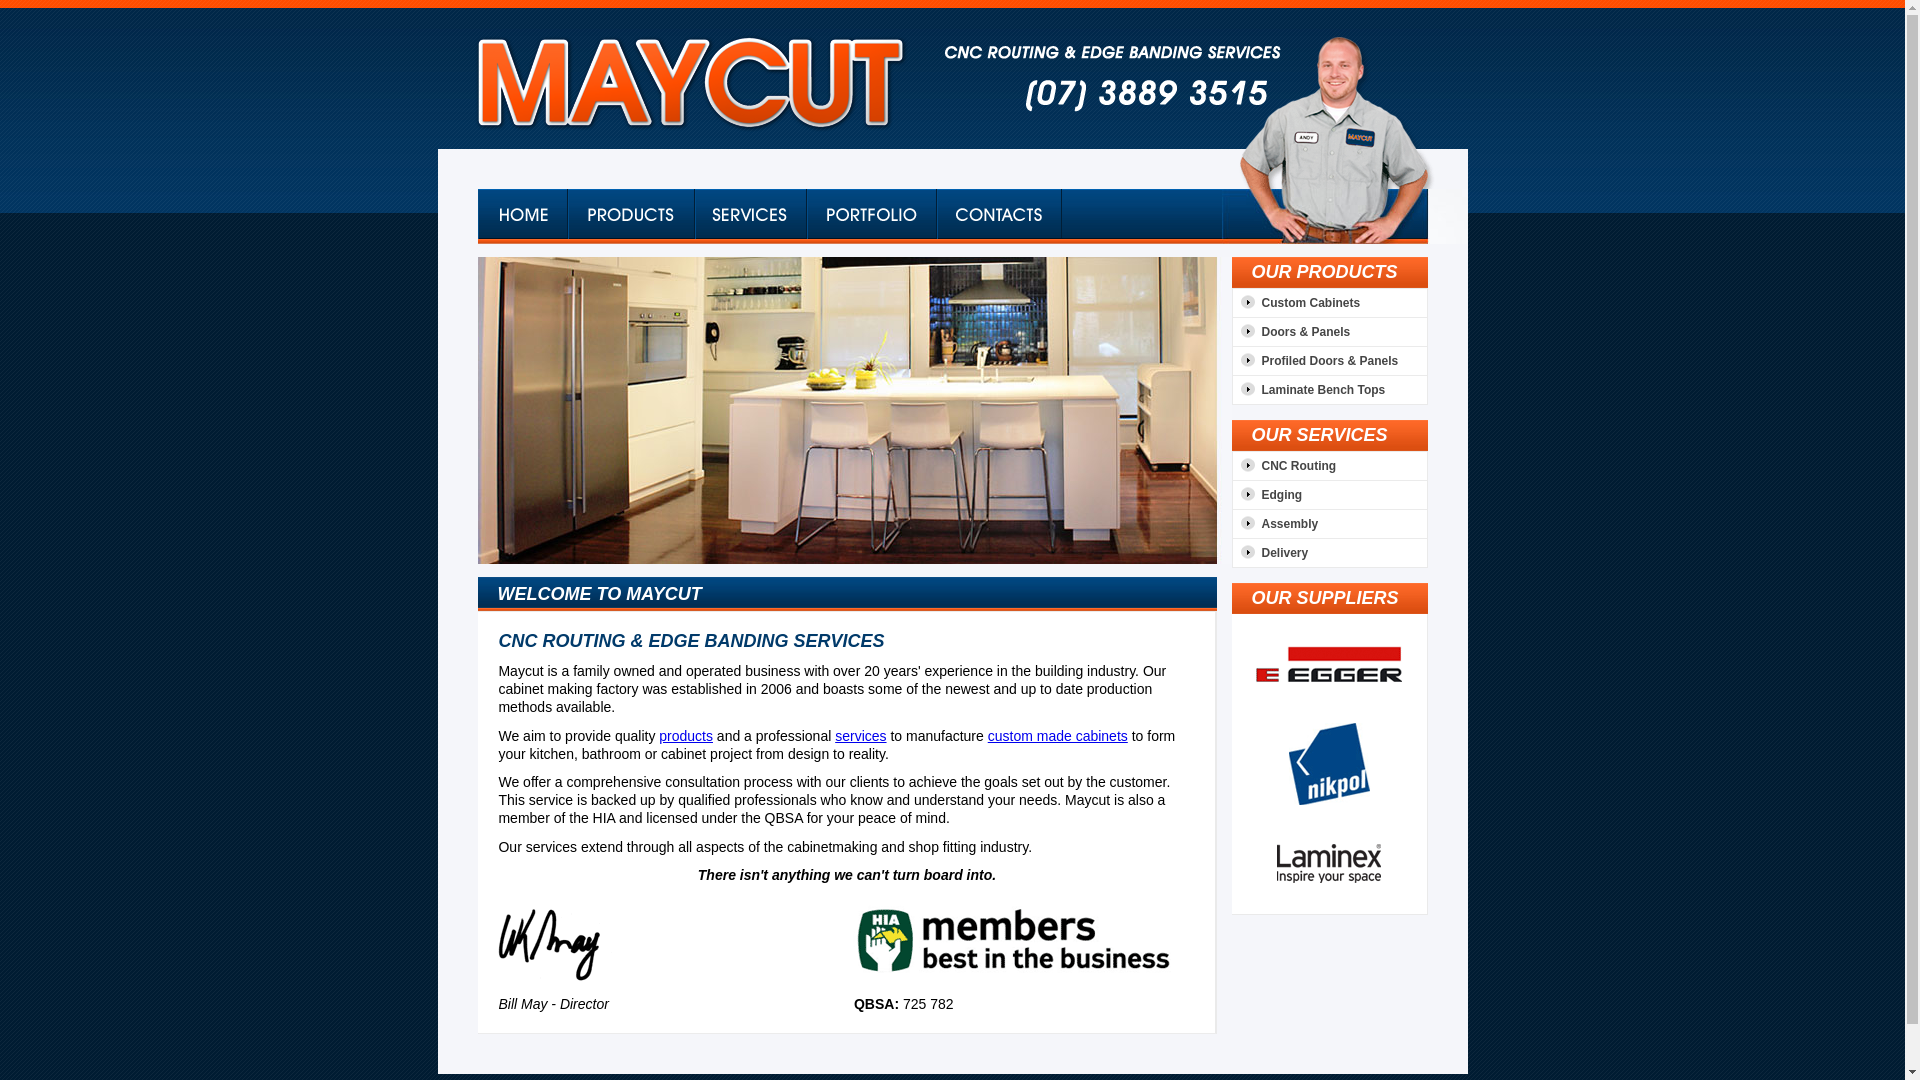  What do you see at coordinates (1276, 523) in the screenshot?
I see `Assembly` at bounding box center [1276, 523].